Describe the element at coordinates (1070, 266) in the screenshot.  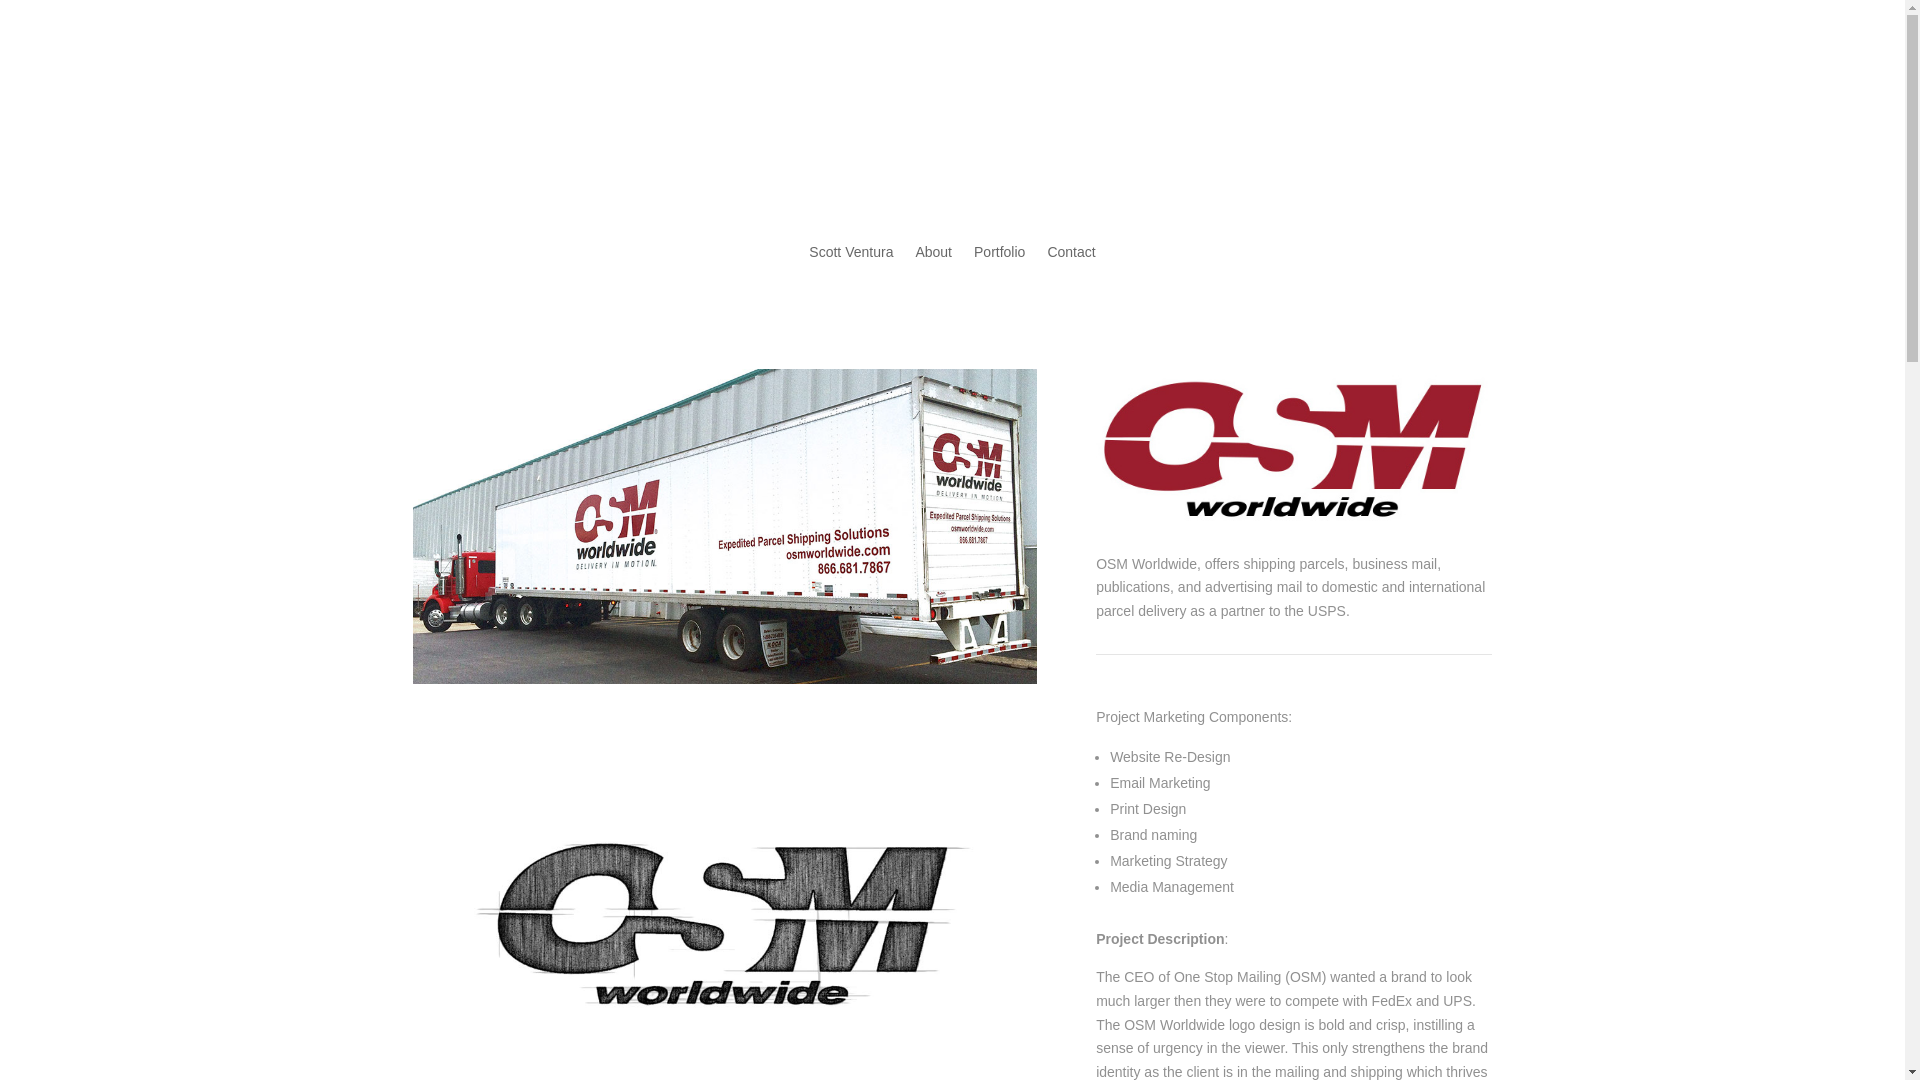
I see `Contact` at that location.